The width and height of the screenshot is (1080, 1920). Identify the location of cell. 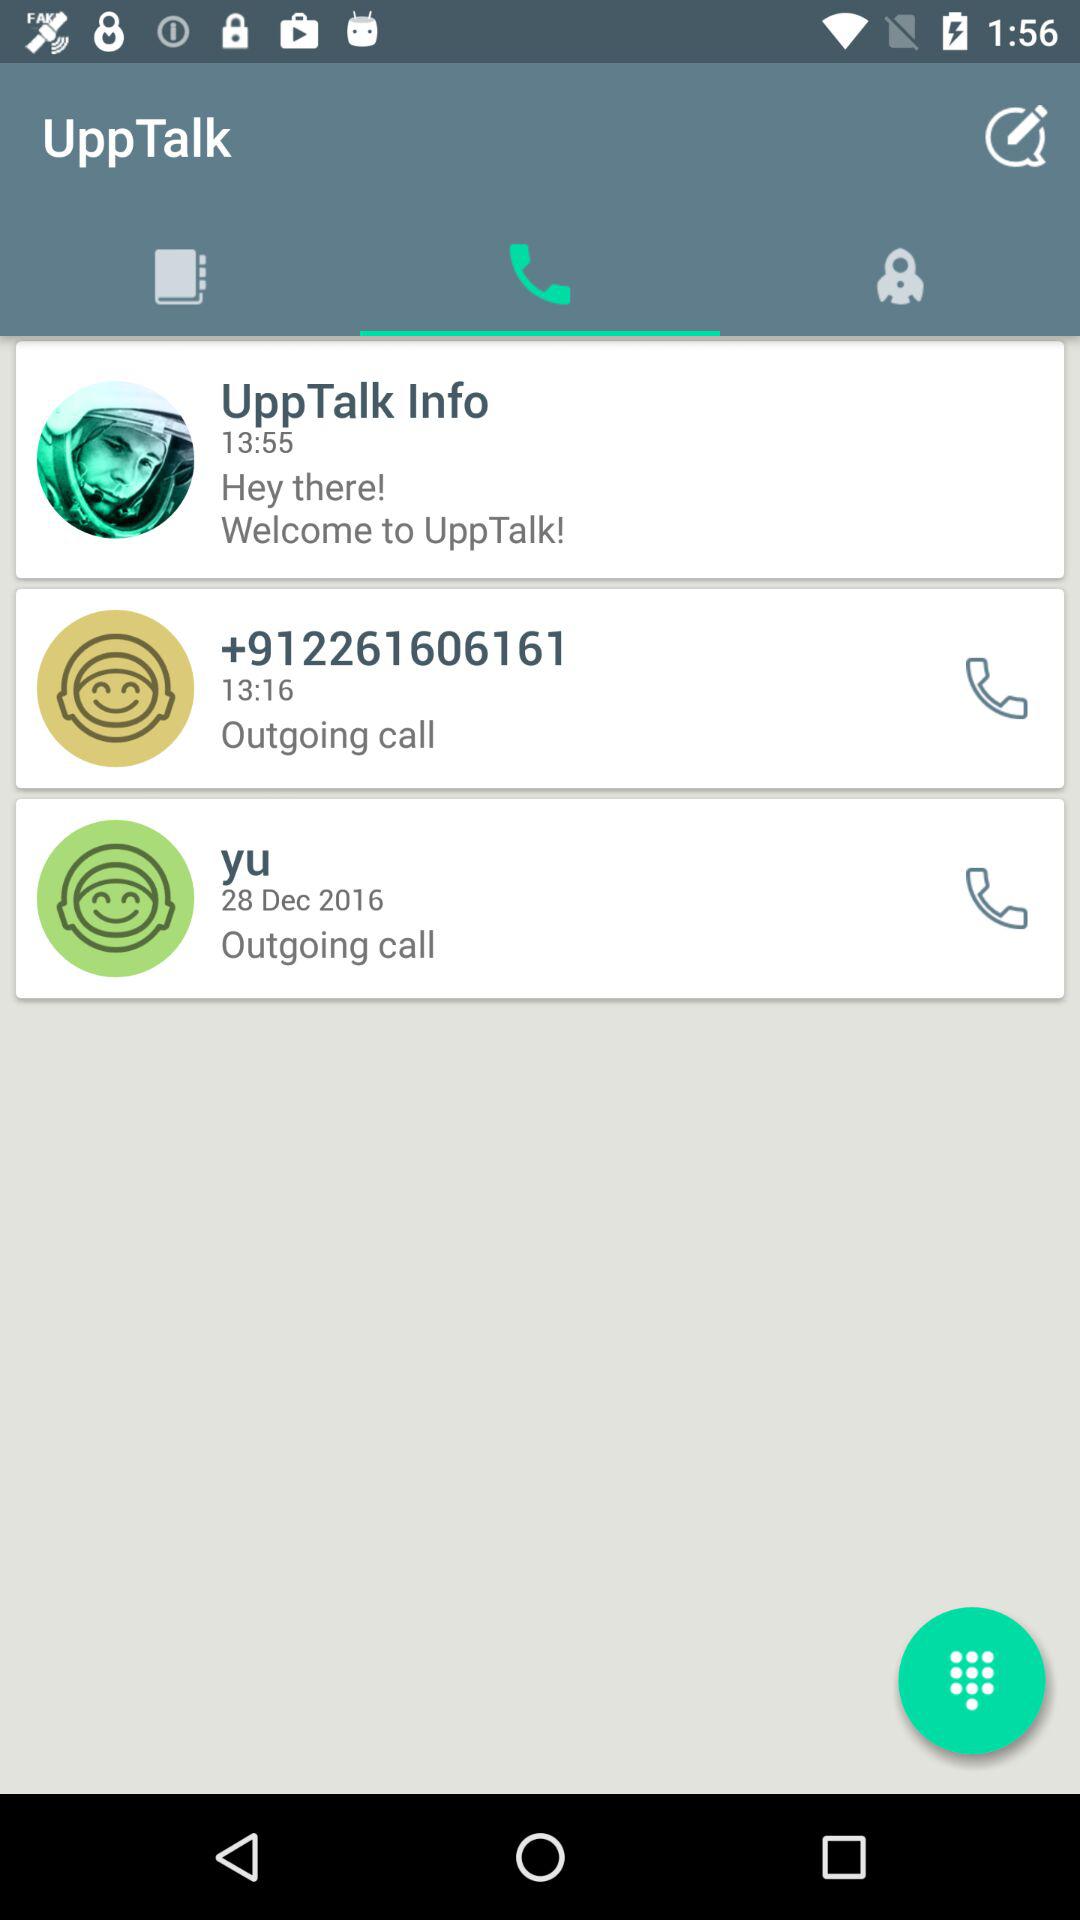
(1010, 688).